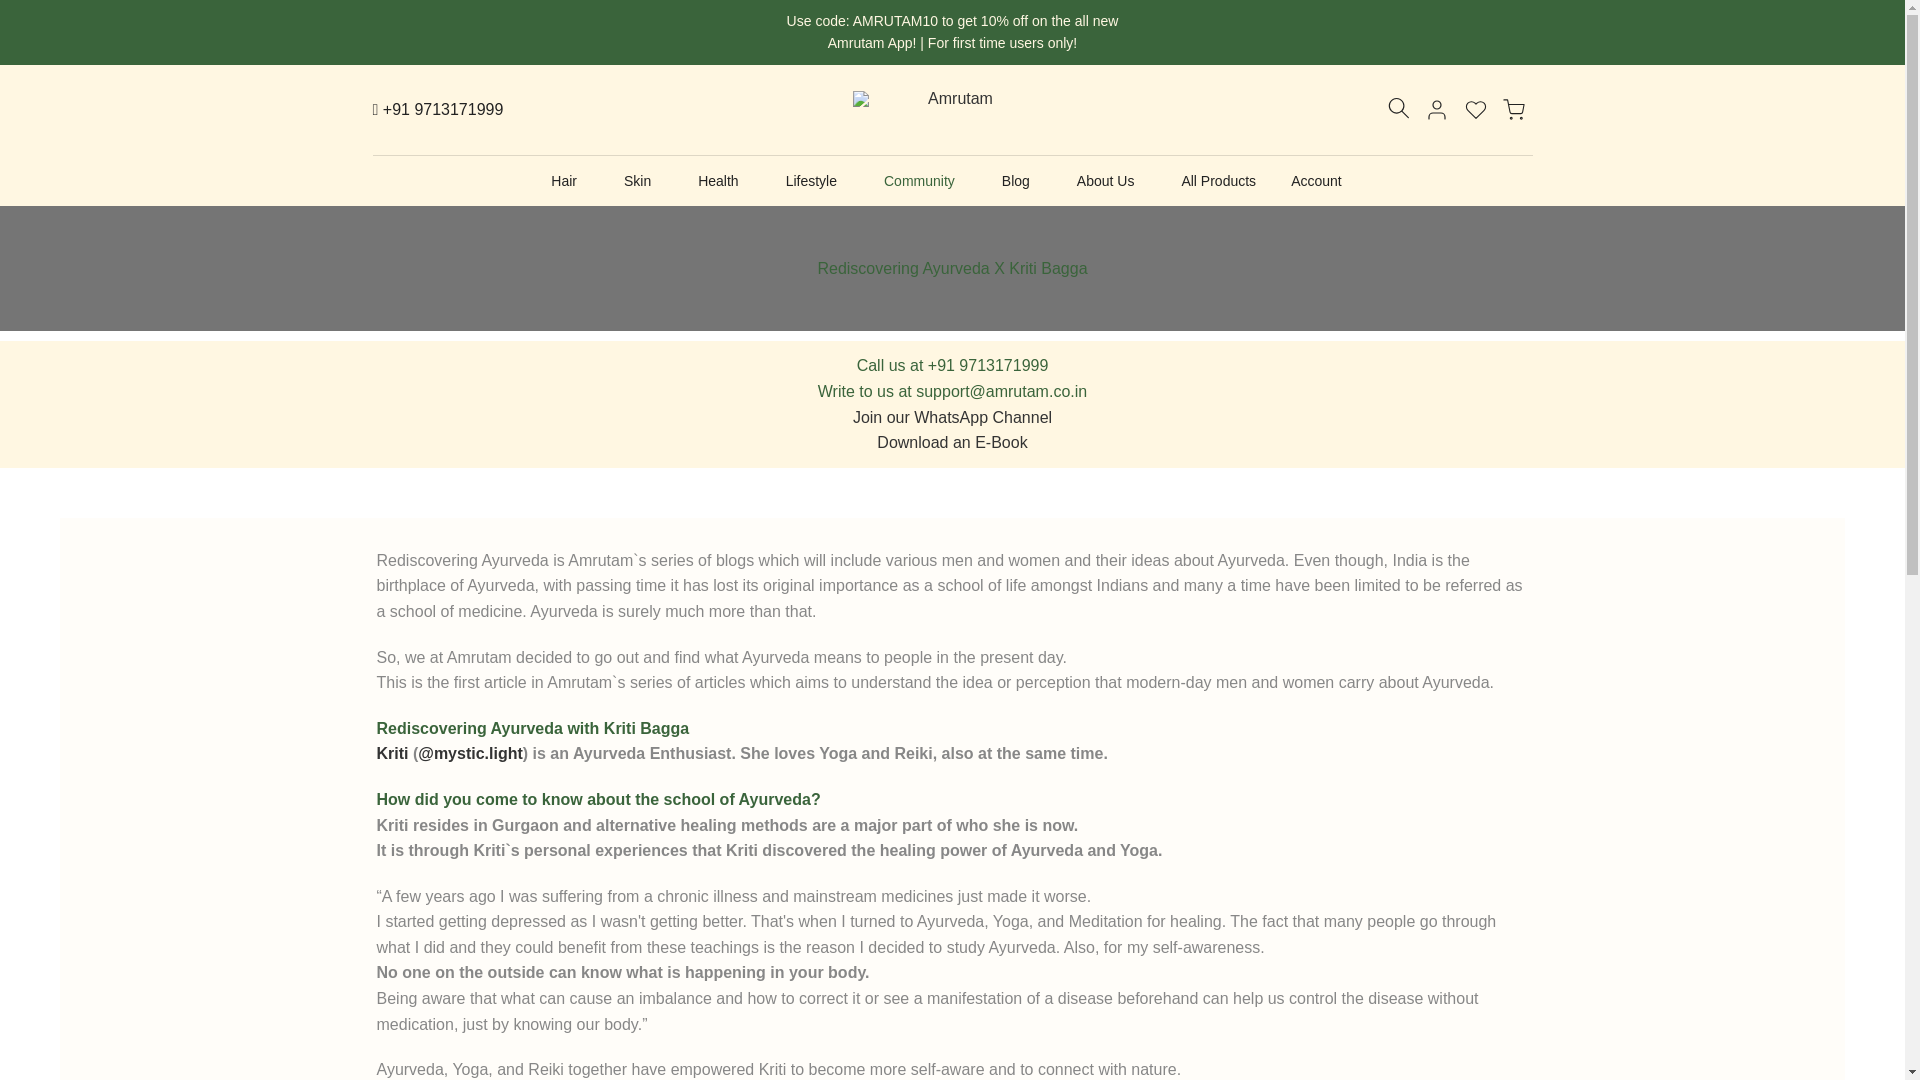 The image size is (1920, 1080). Describe the element at coordinates (924, 180) in the screenshot. I see `Community` at that location.